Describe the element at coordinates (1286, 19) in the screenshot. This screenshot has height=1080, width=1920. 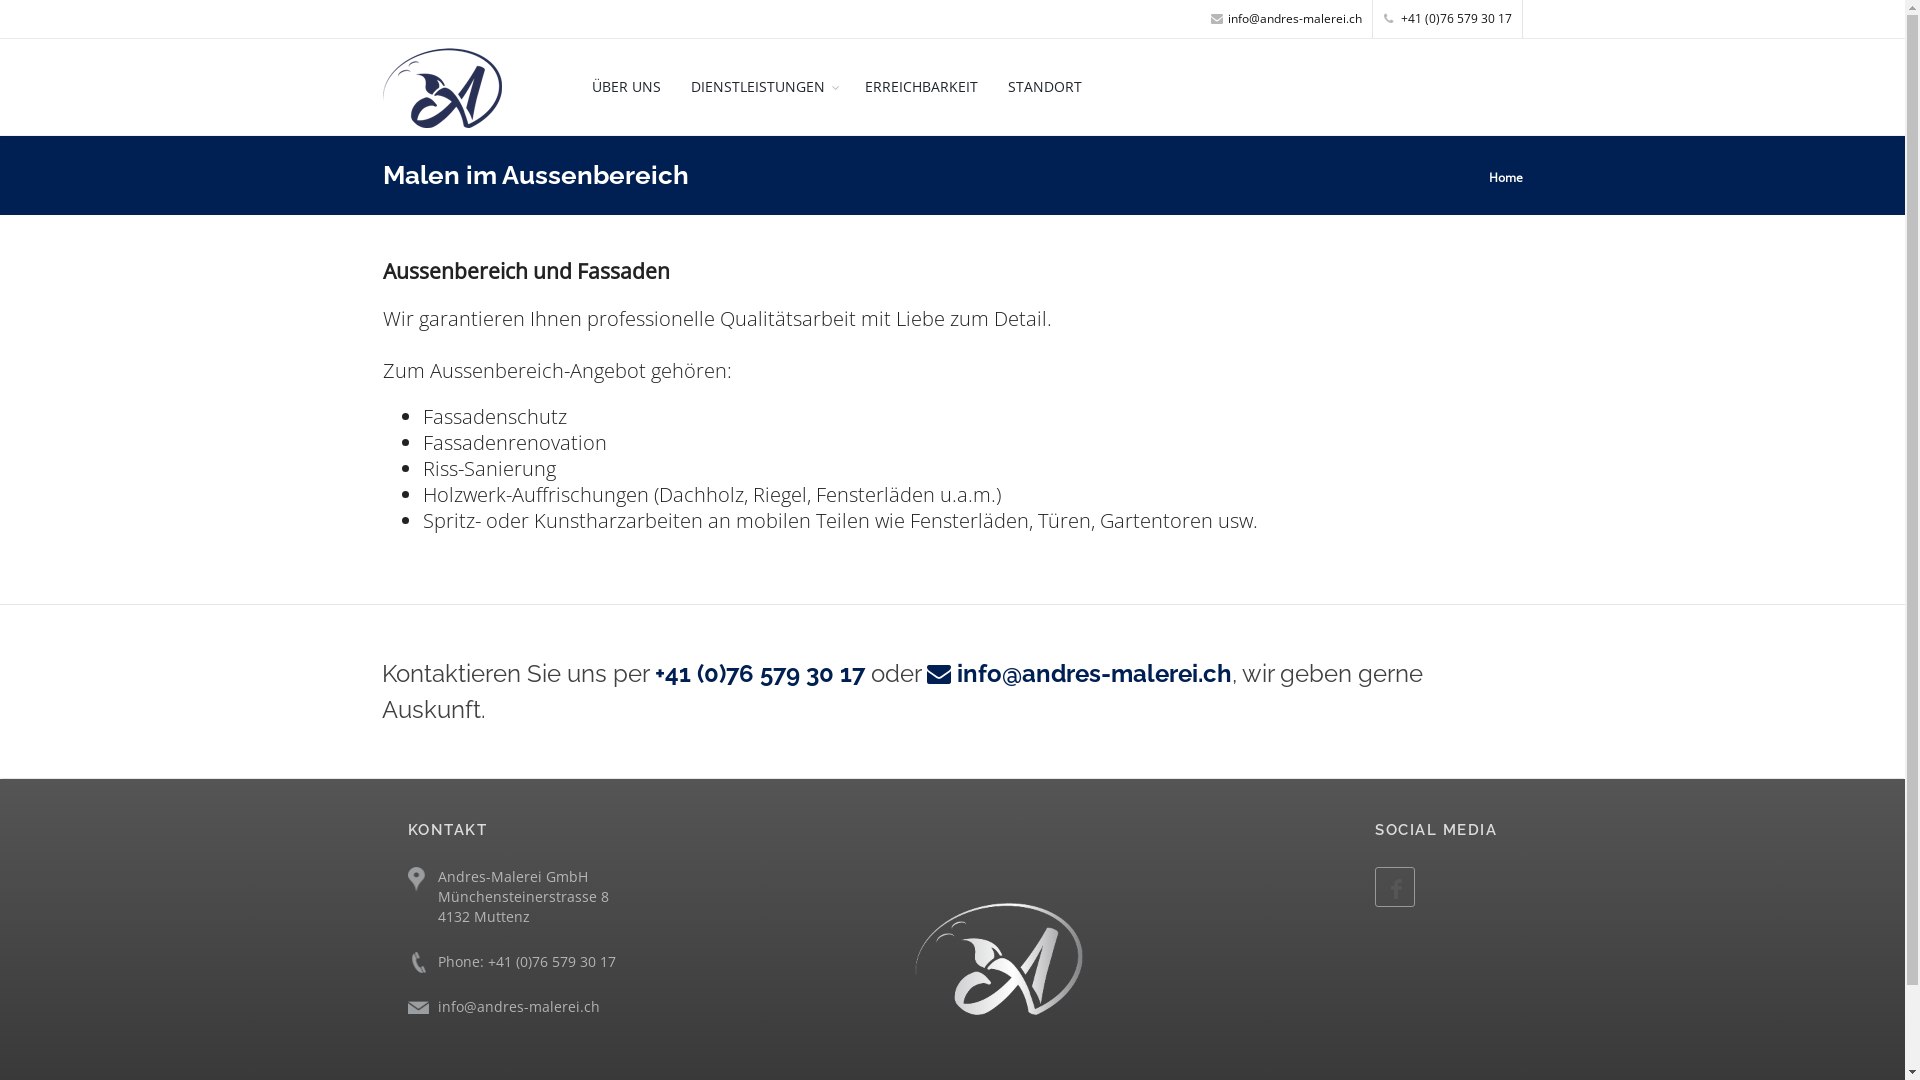
I see `info@andres-malerei.ch` at that location.